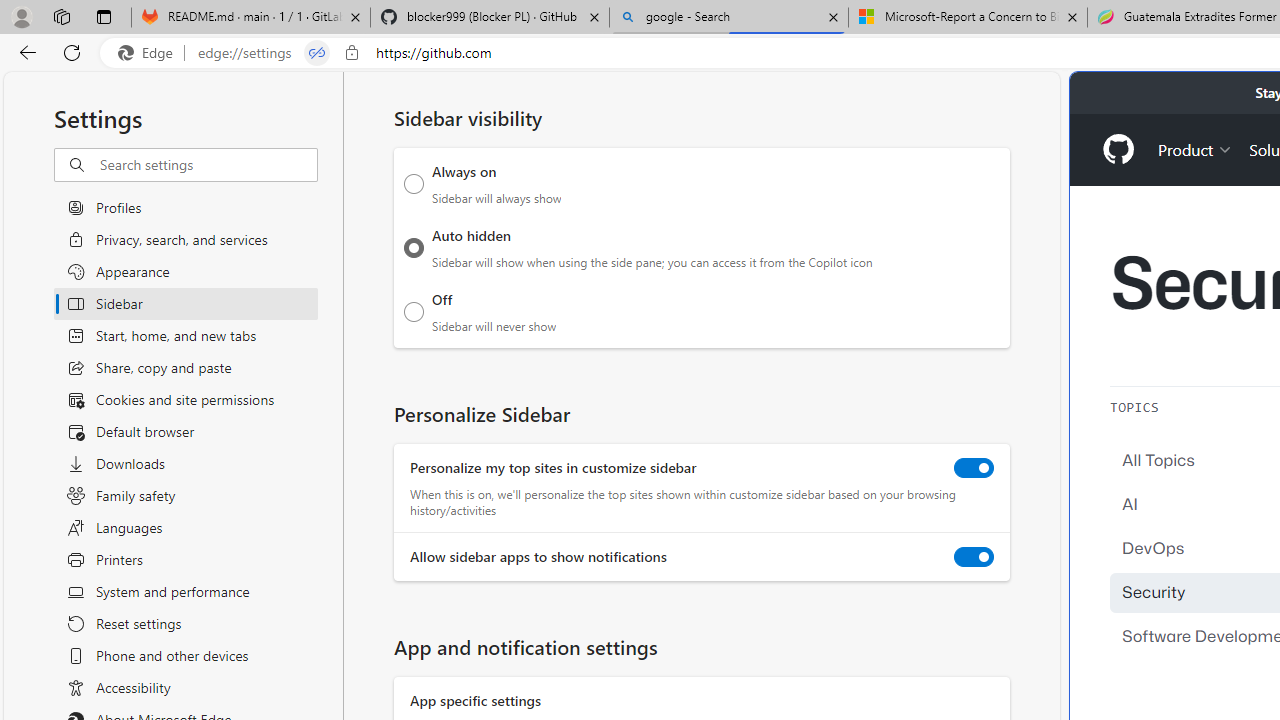  What do you see at coordinates (414, 184) in the screenshot?
I see `Always on Sidebar will always show` at bounding box center [414, 184].